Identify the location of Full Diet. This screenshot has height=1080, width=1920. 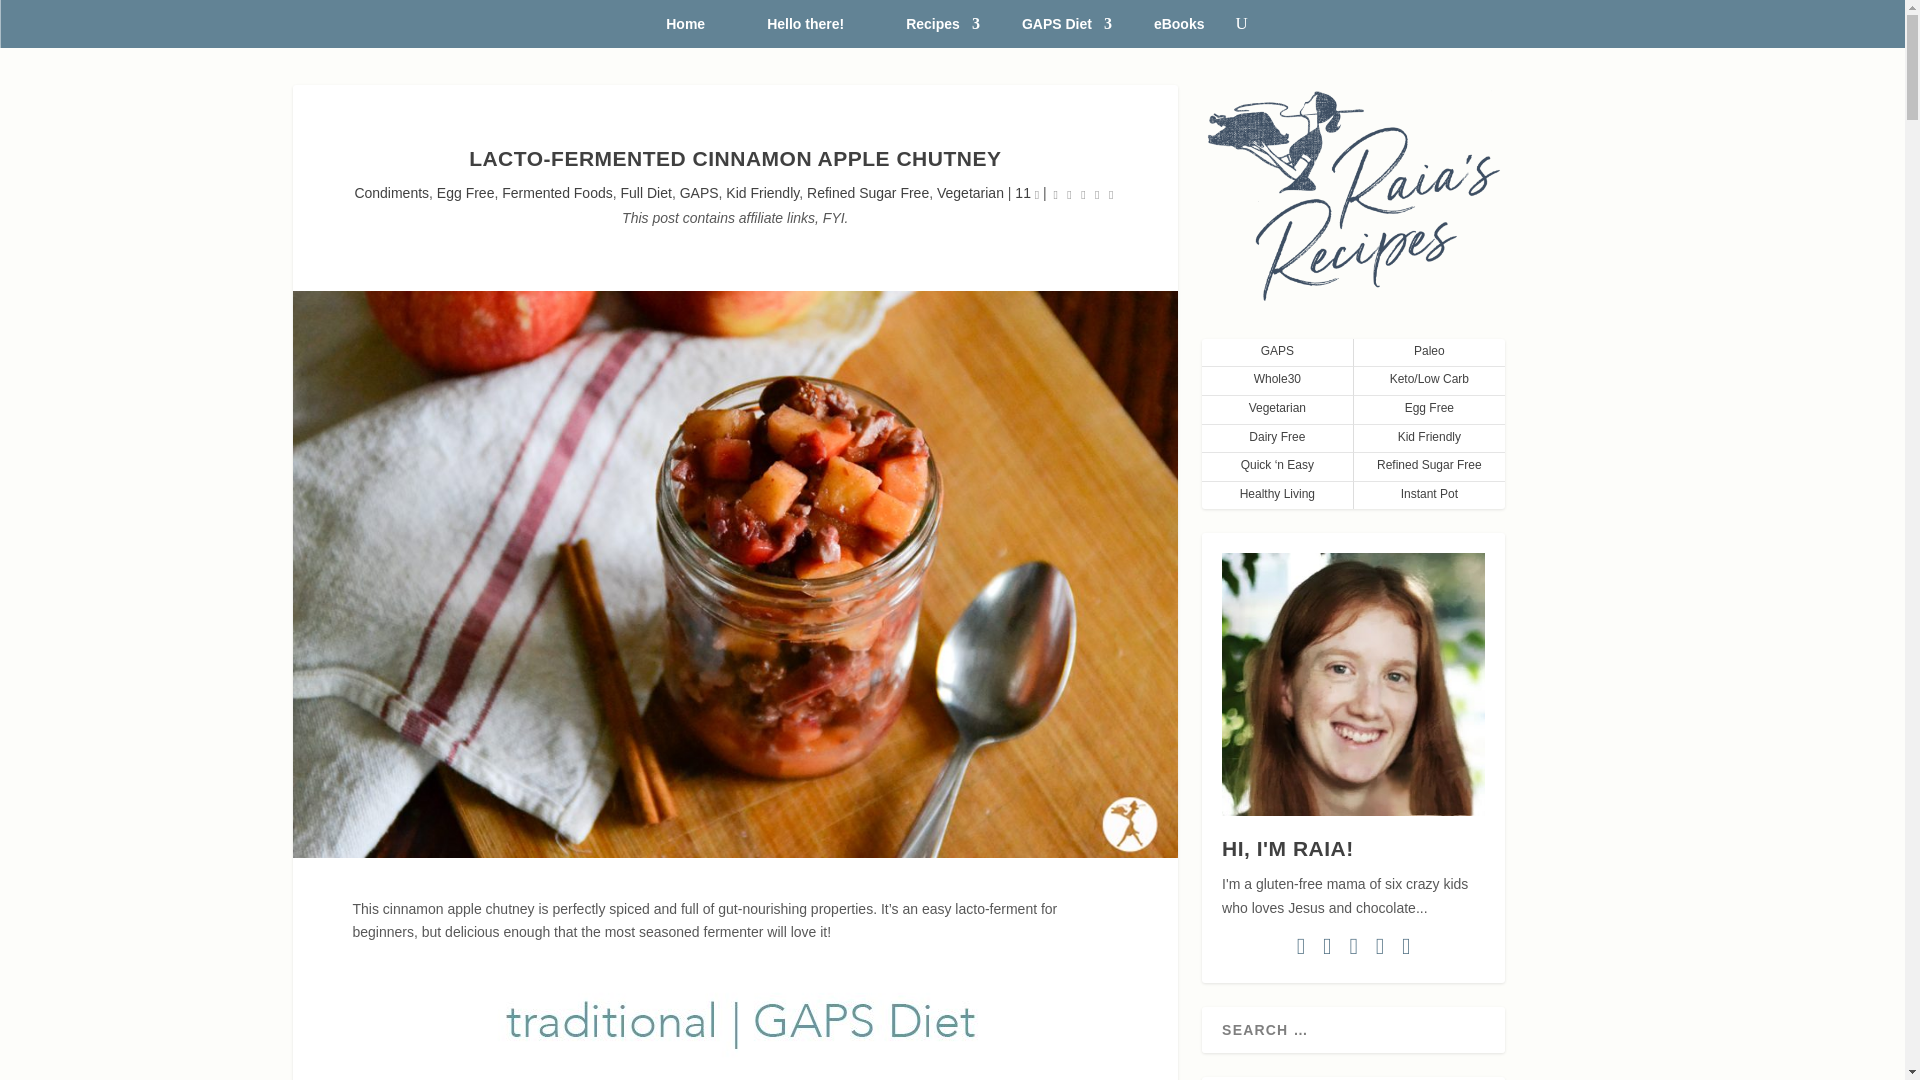
(646, 192).